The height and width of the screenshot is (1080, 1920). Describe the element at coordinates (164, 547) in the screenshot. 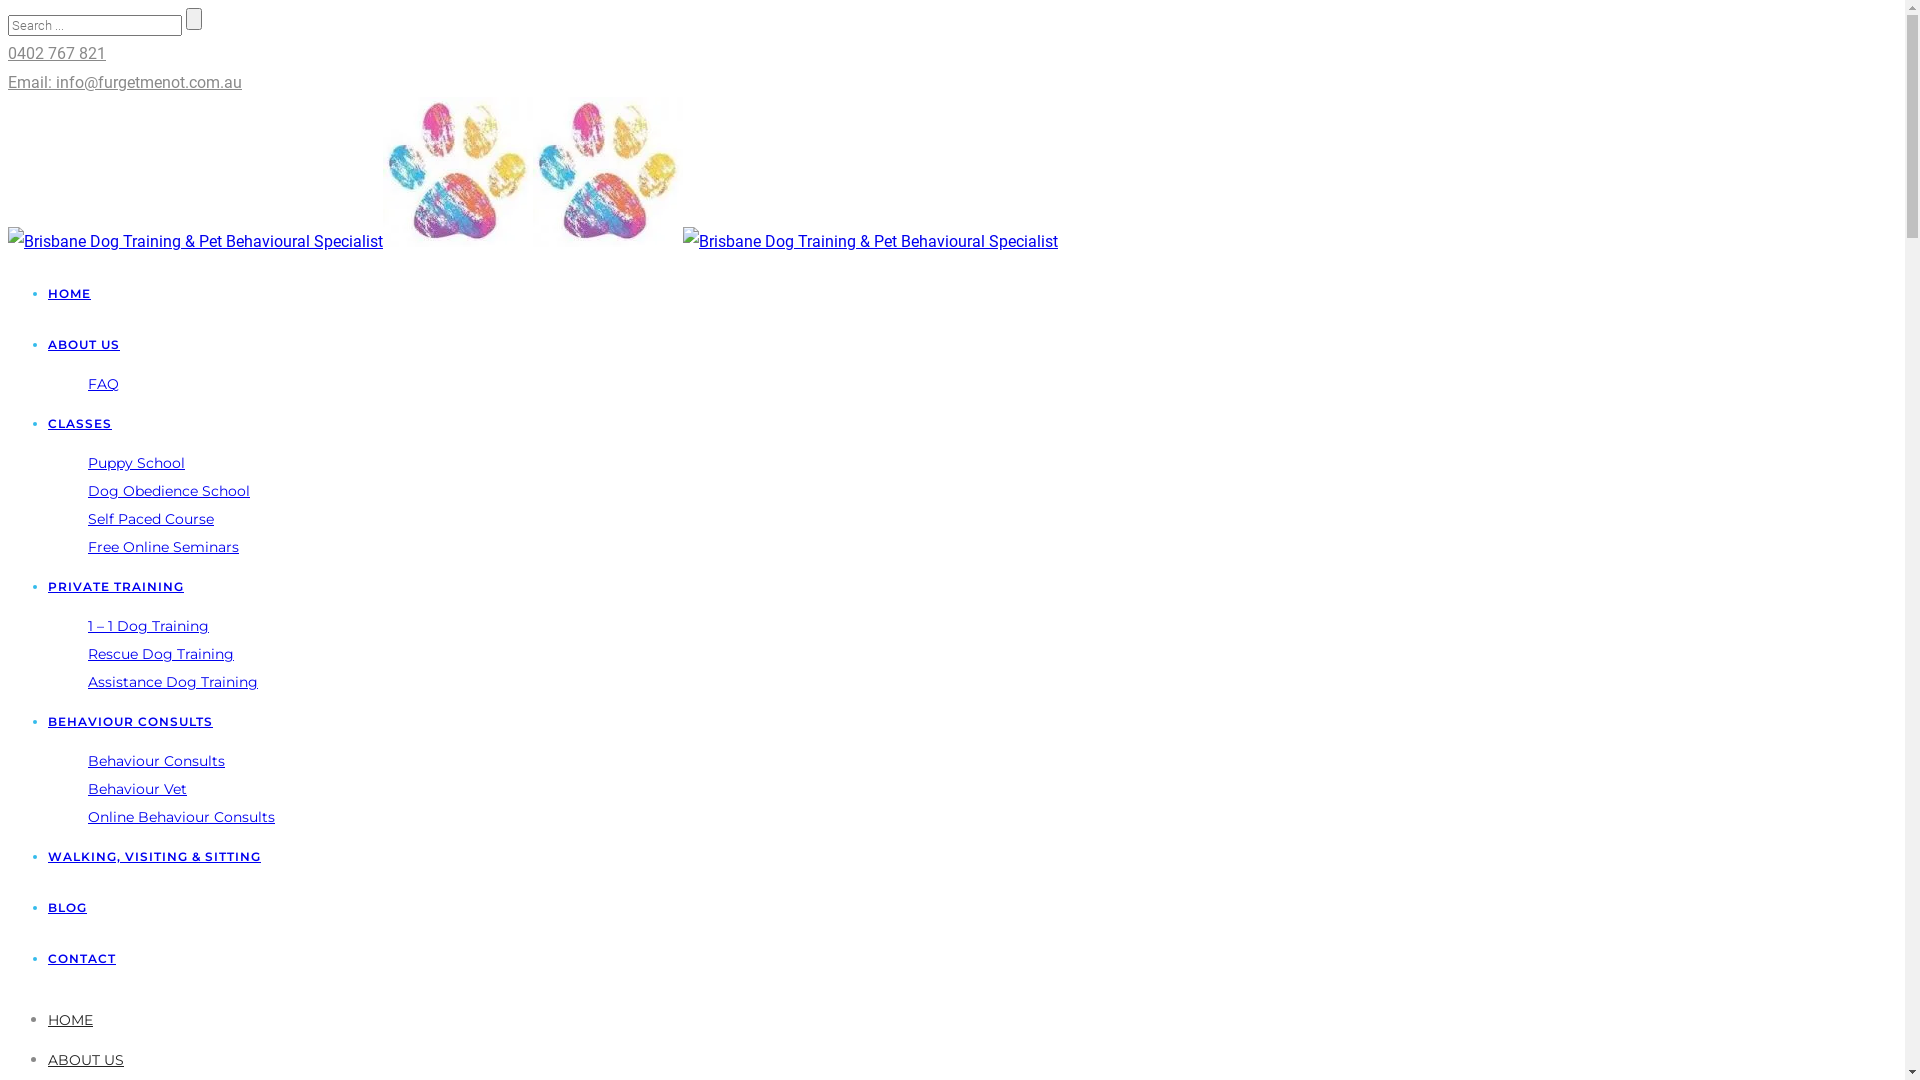

I see `Free Online Seminars` at that location.